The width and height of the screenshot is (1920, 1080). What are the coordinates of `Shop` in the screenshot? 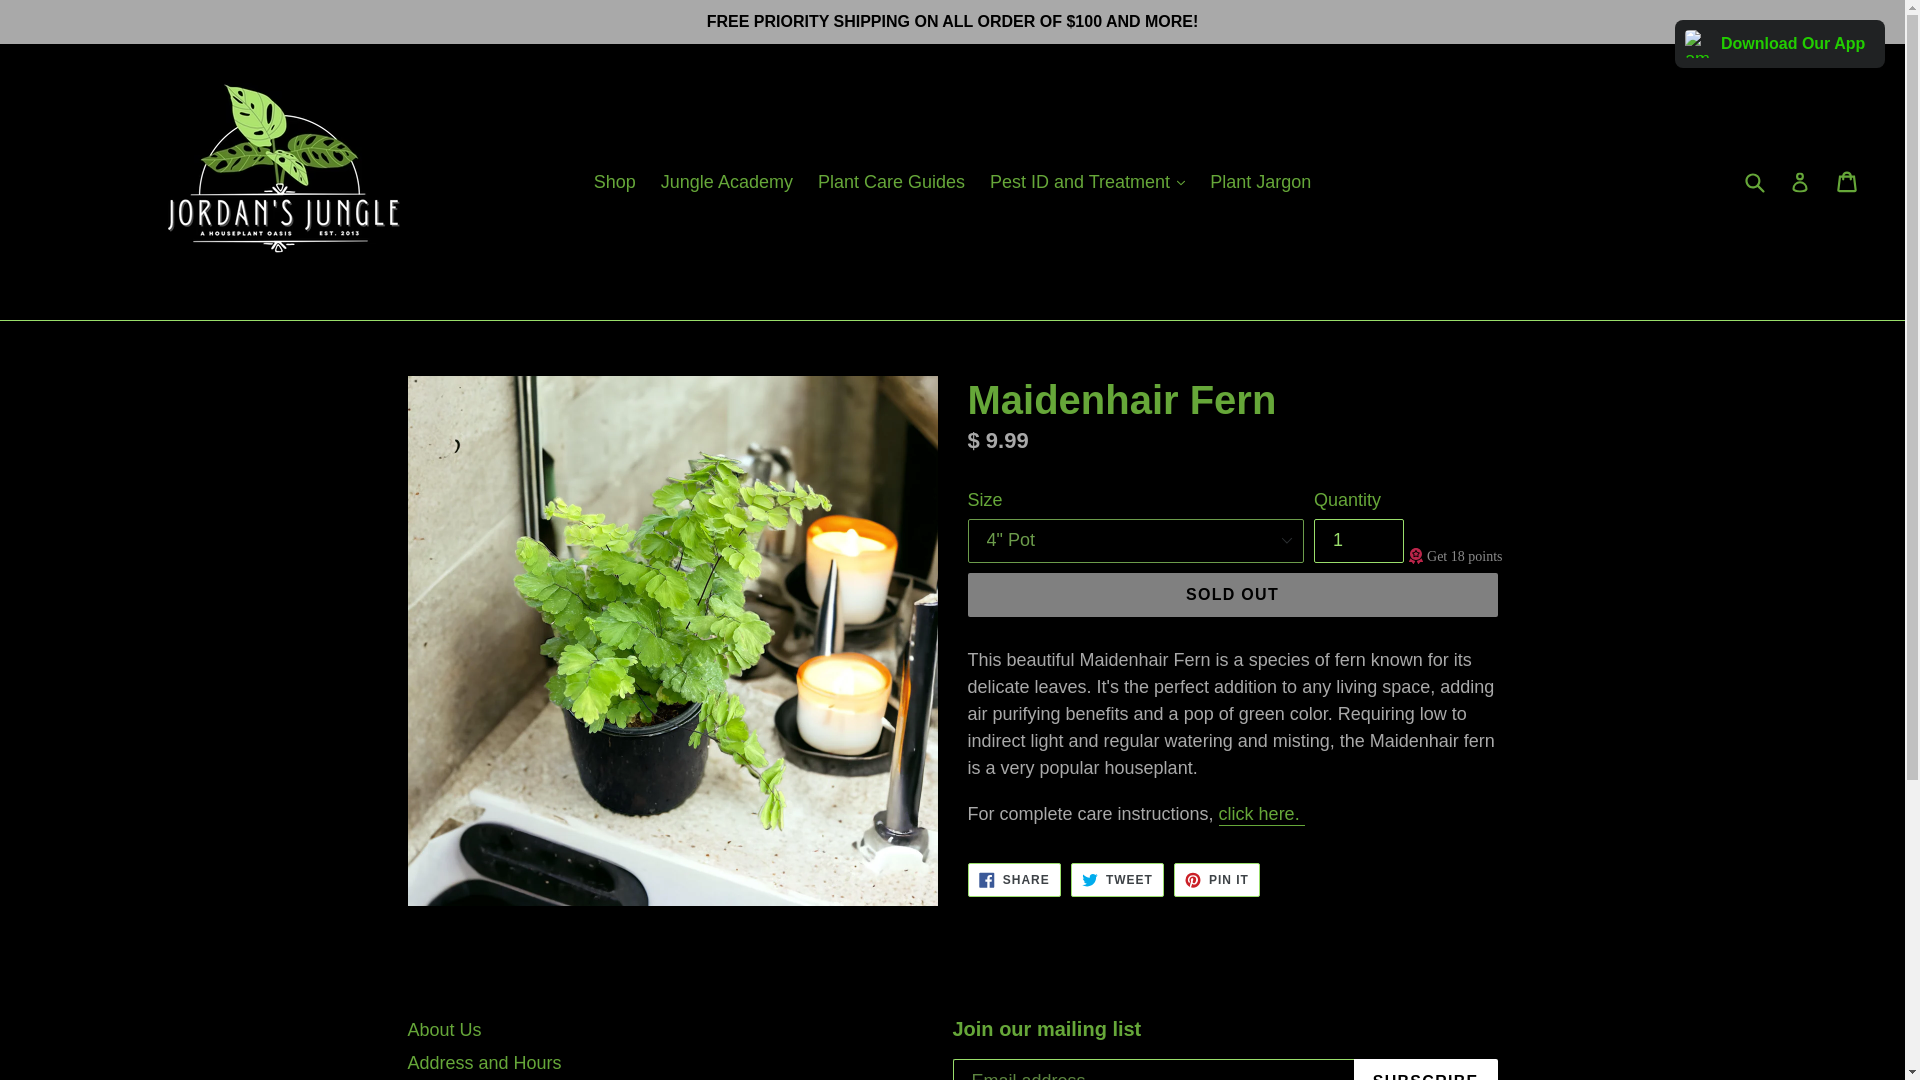 It's located at (1117, 880).